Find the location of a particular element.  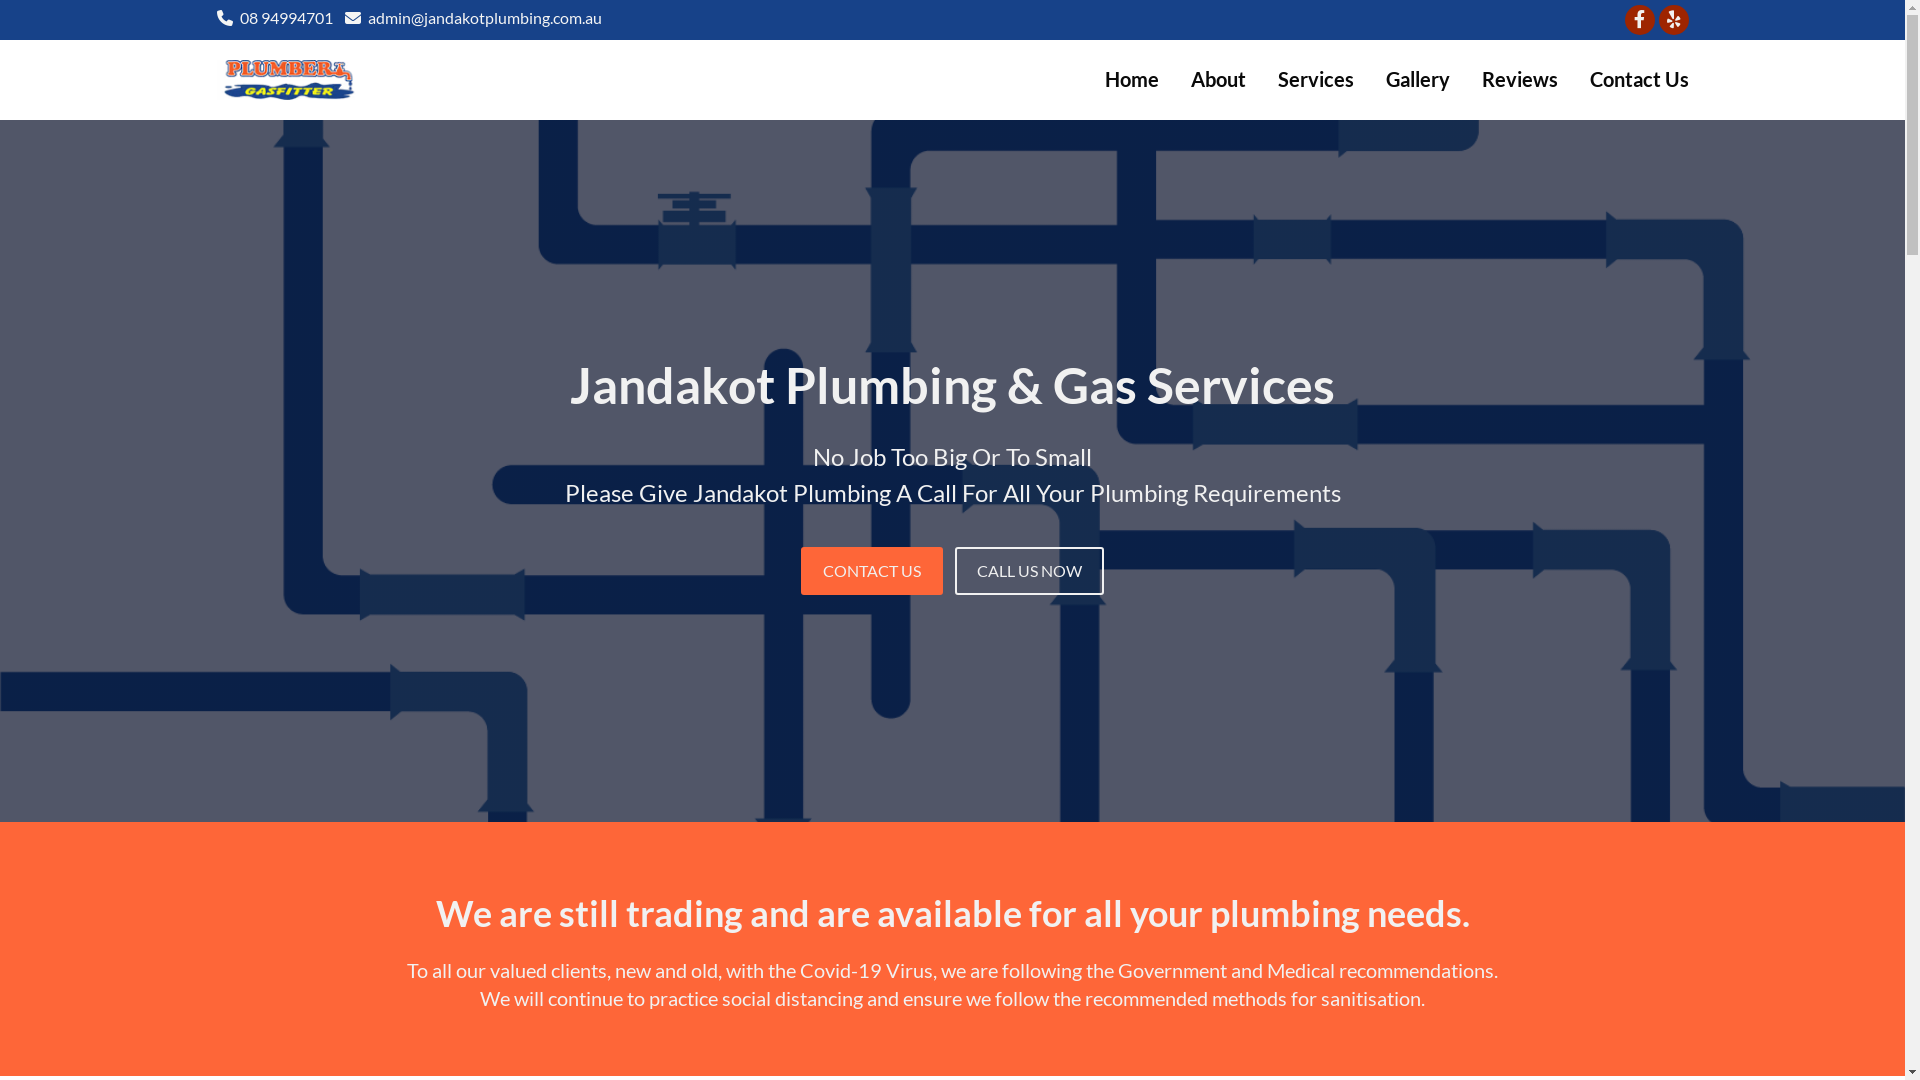

08 94994701 is located at coordinates (286, 18).